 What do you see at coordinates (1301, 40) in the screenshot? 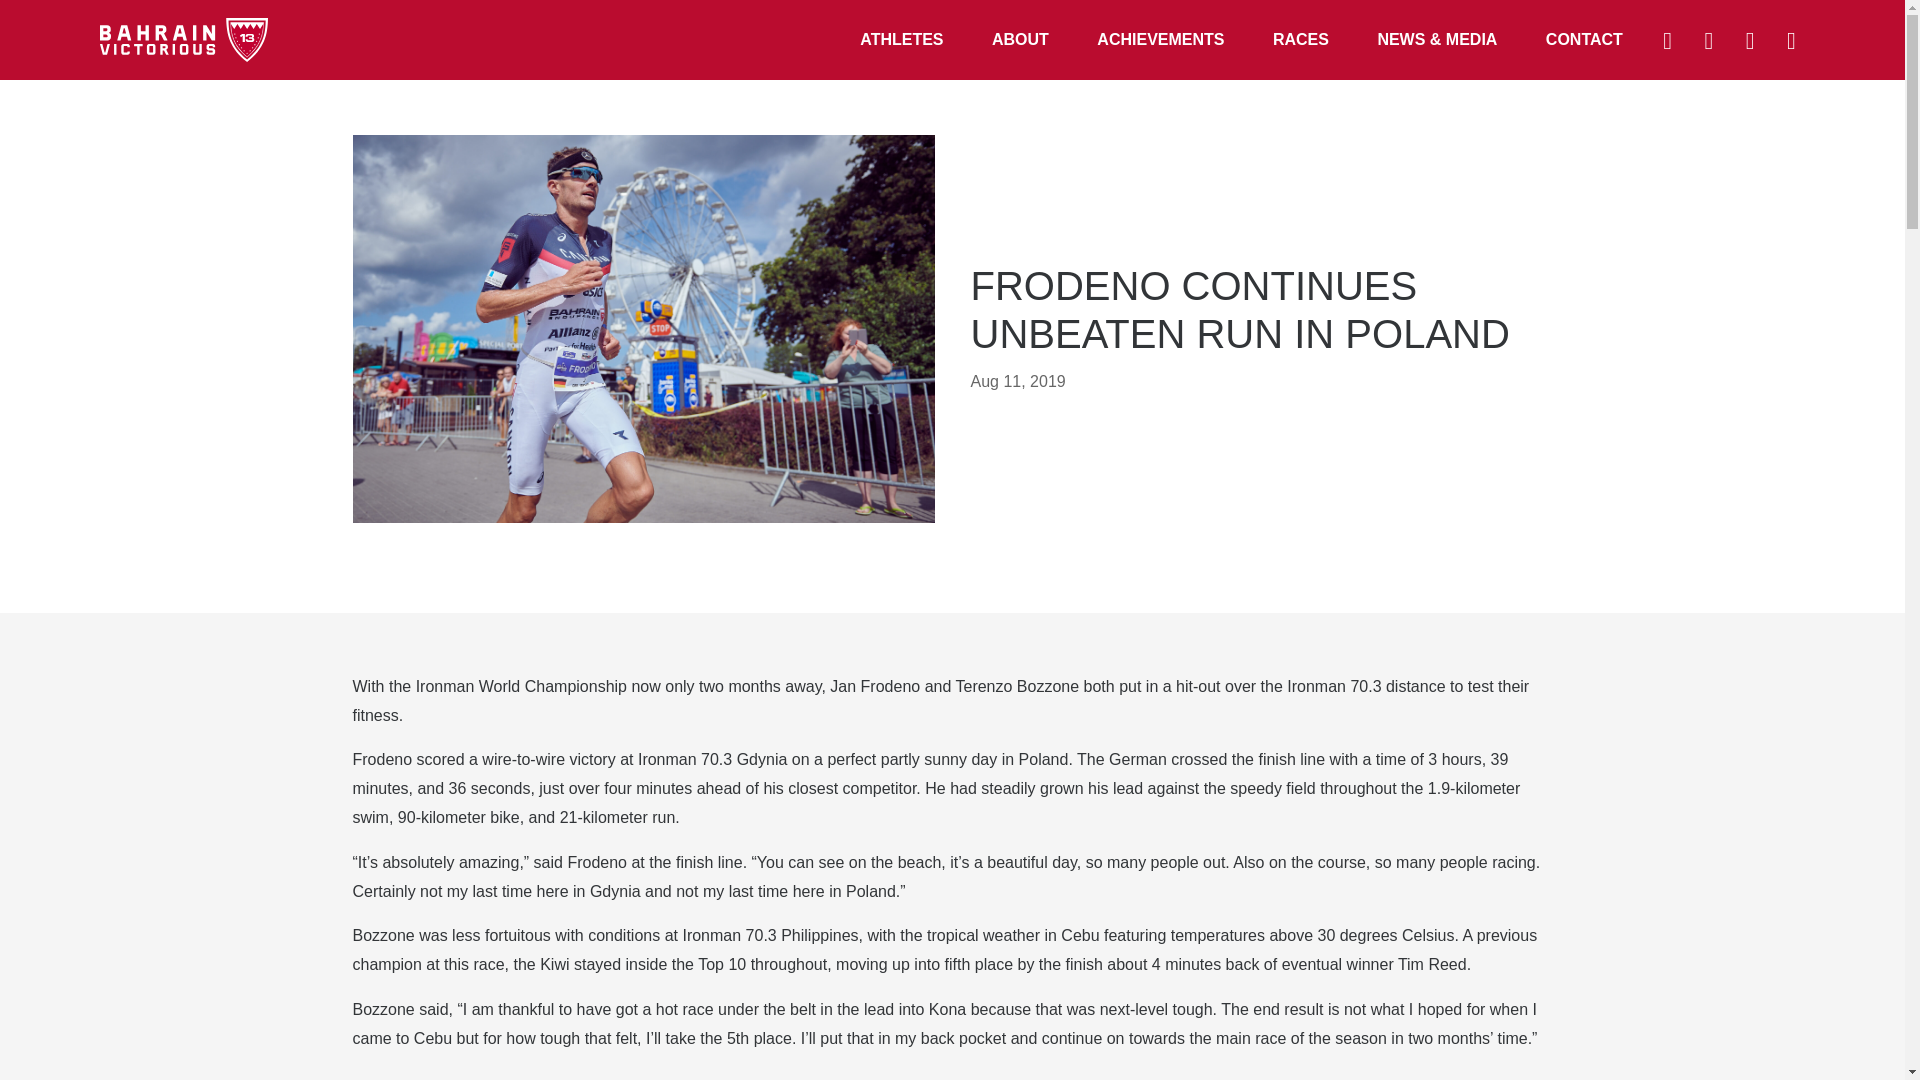
I see `RACES` at bounding box center [1301, 40].